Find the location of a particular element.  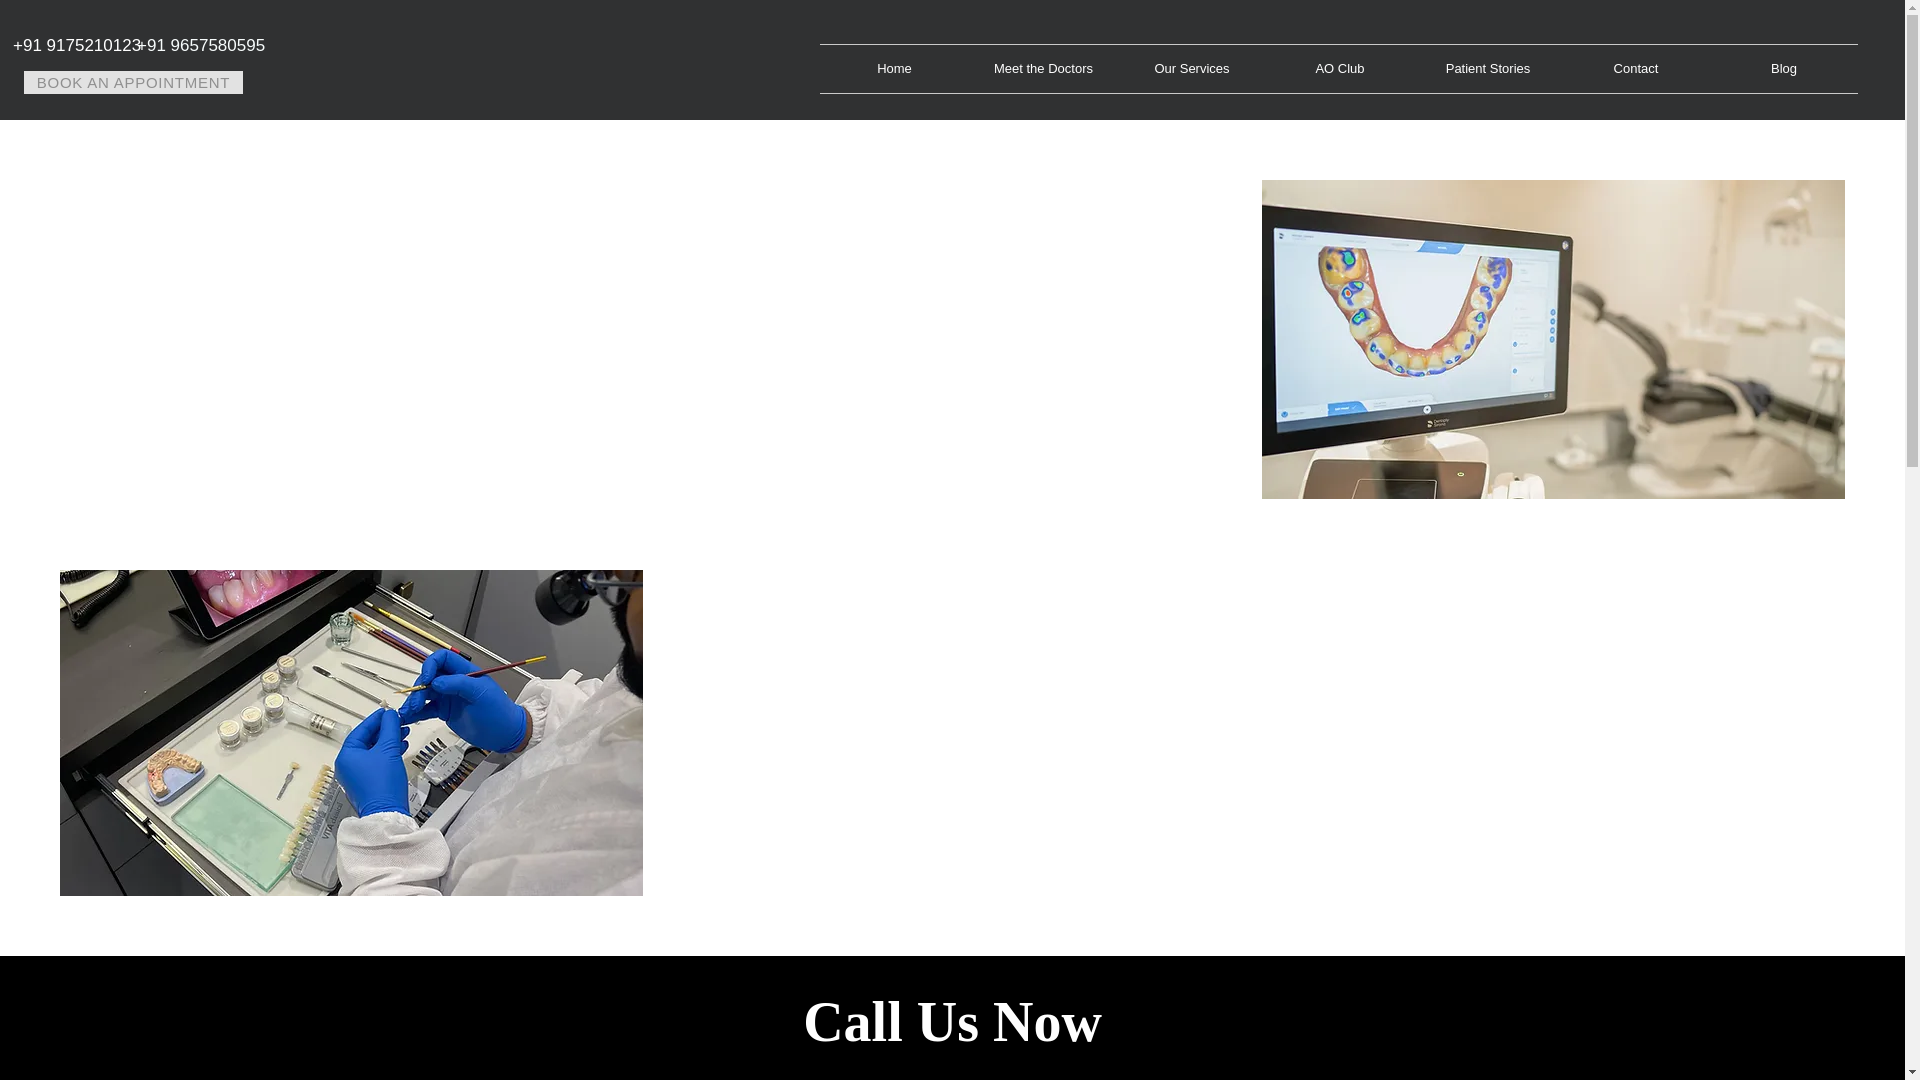

Our Services is located at coordinates (1191, 68).